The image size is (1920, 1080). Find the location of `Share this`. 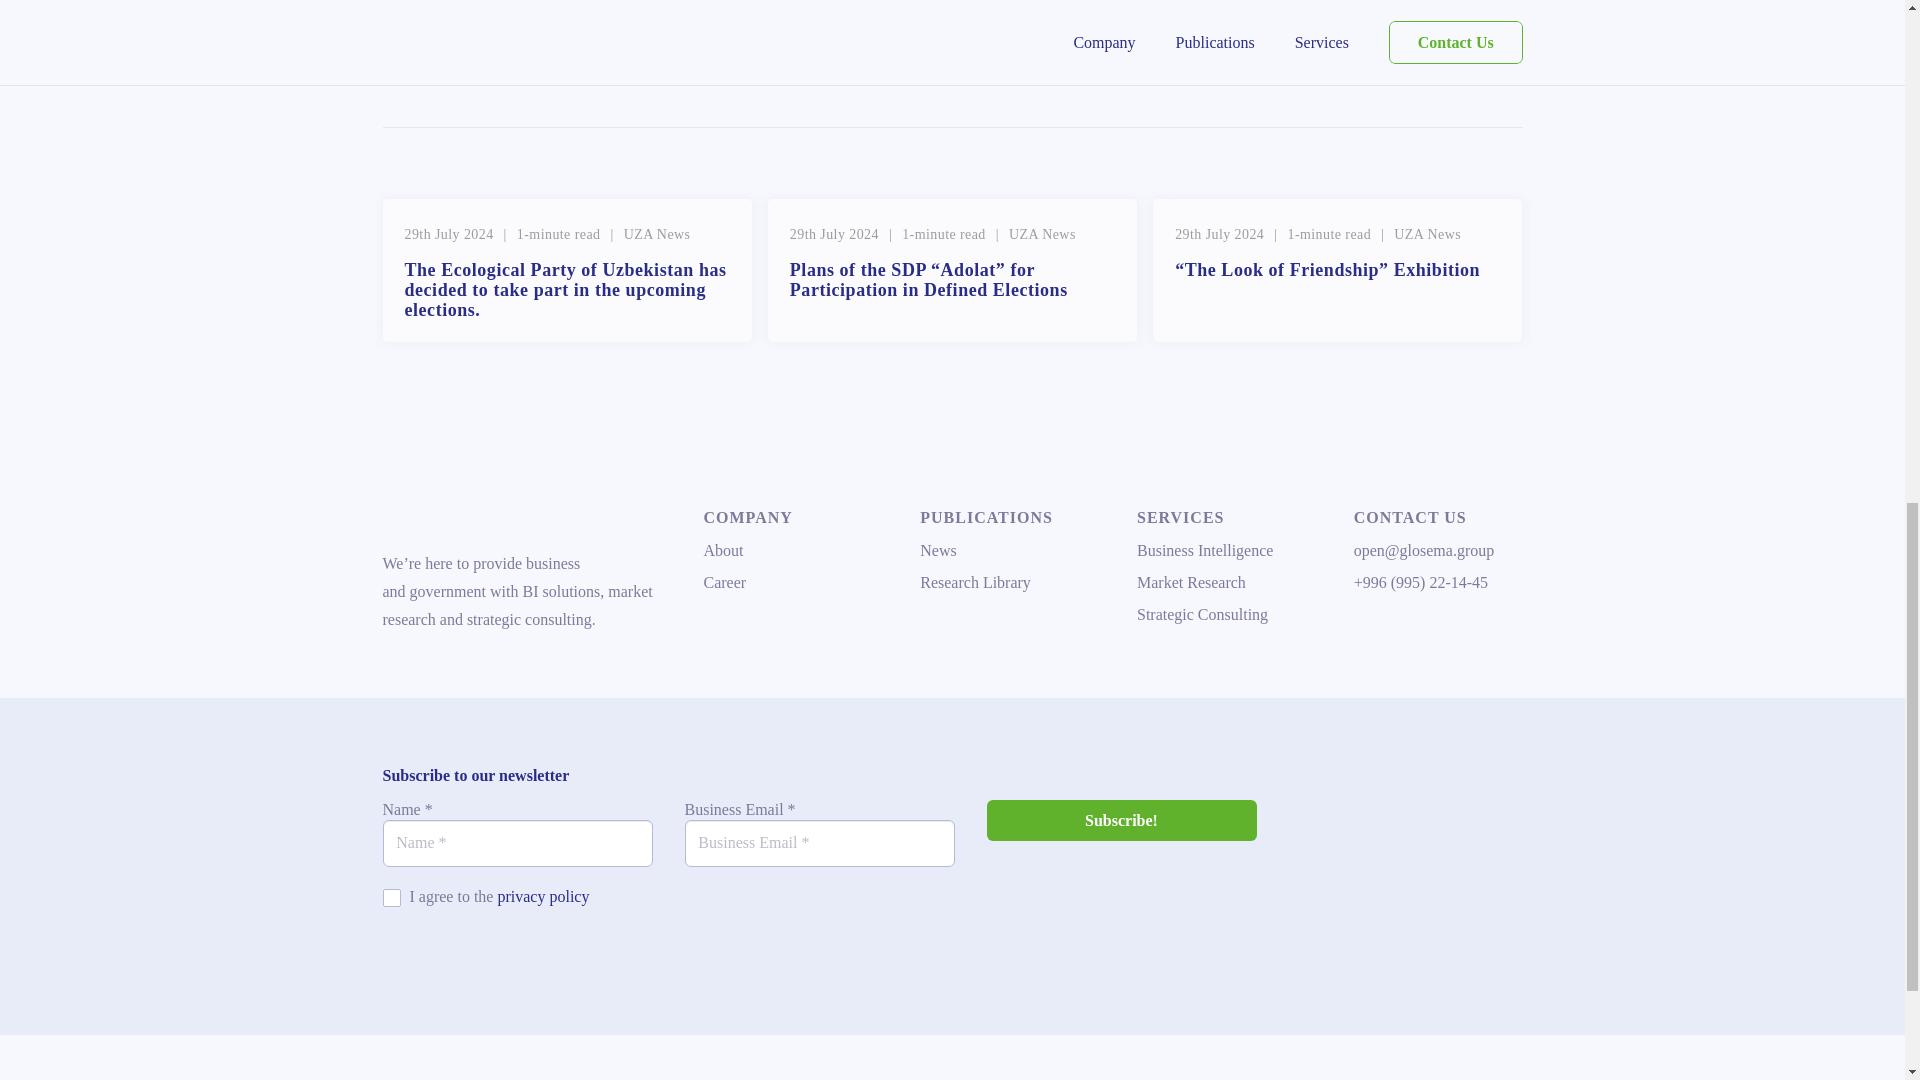

Share this is located at coordinates (406, 27).